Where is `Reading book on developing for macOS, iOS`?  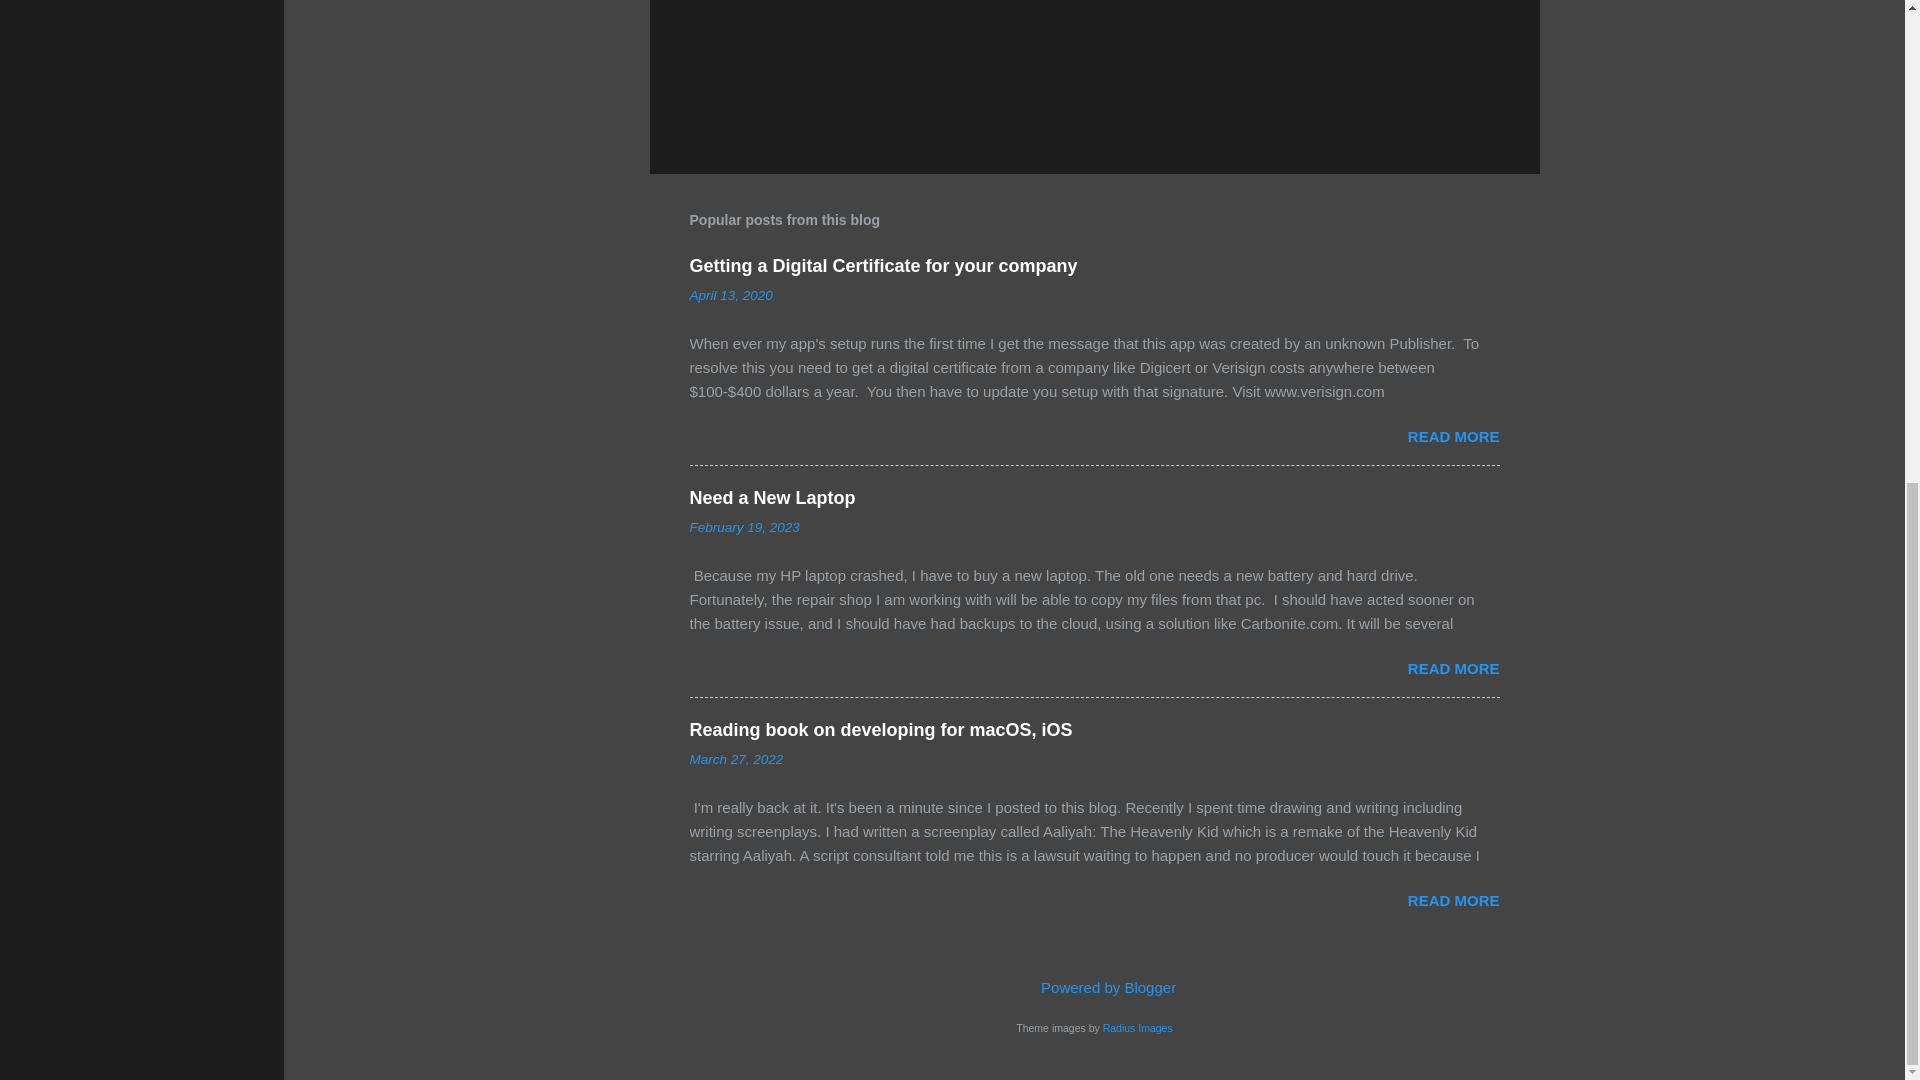 Reading book on developing for macOS, iOS is located at coordinates (881, 730).